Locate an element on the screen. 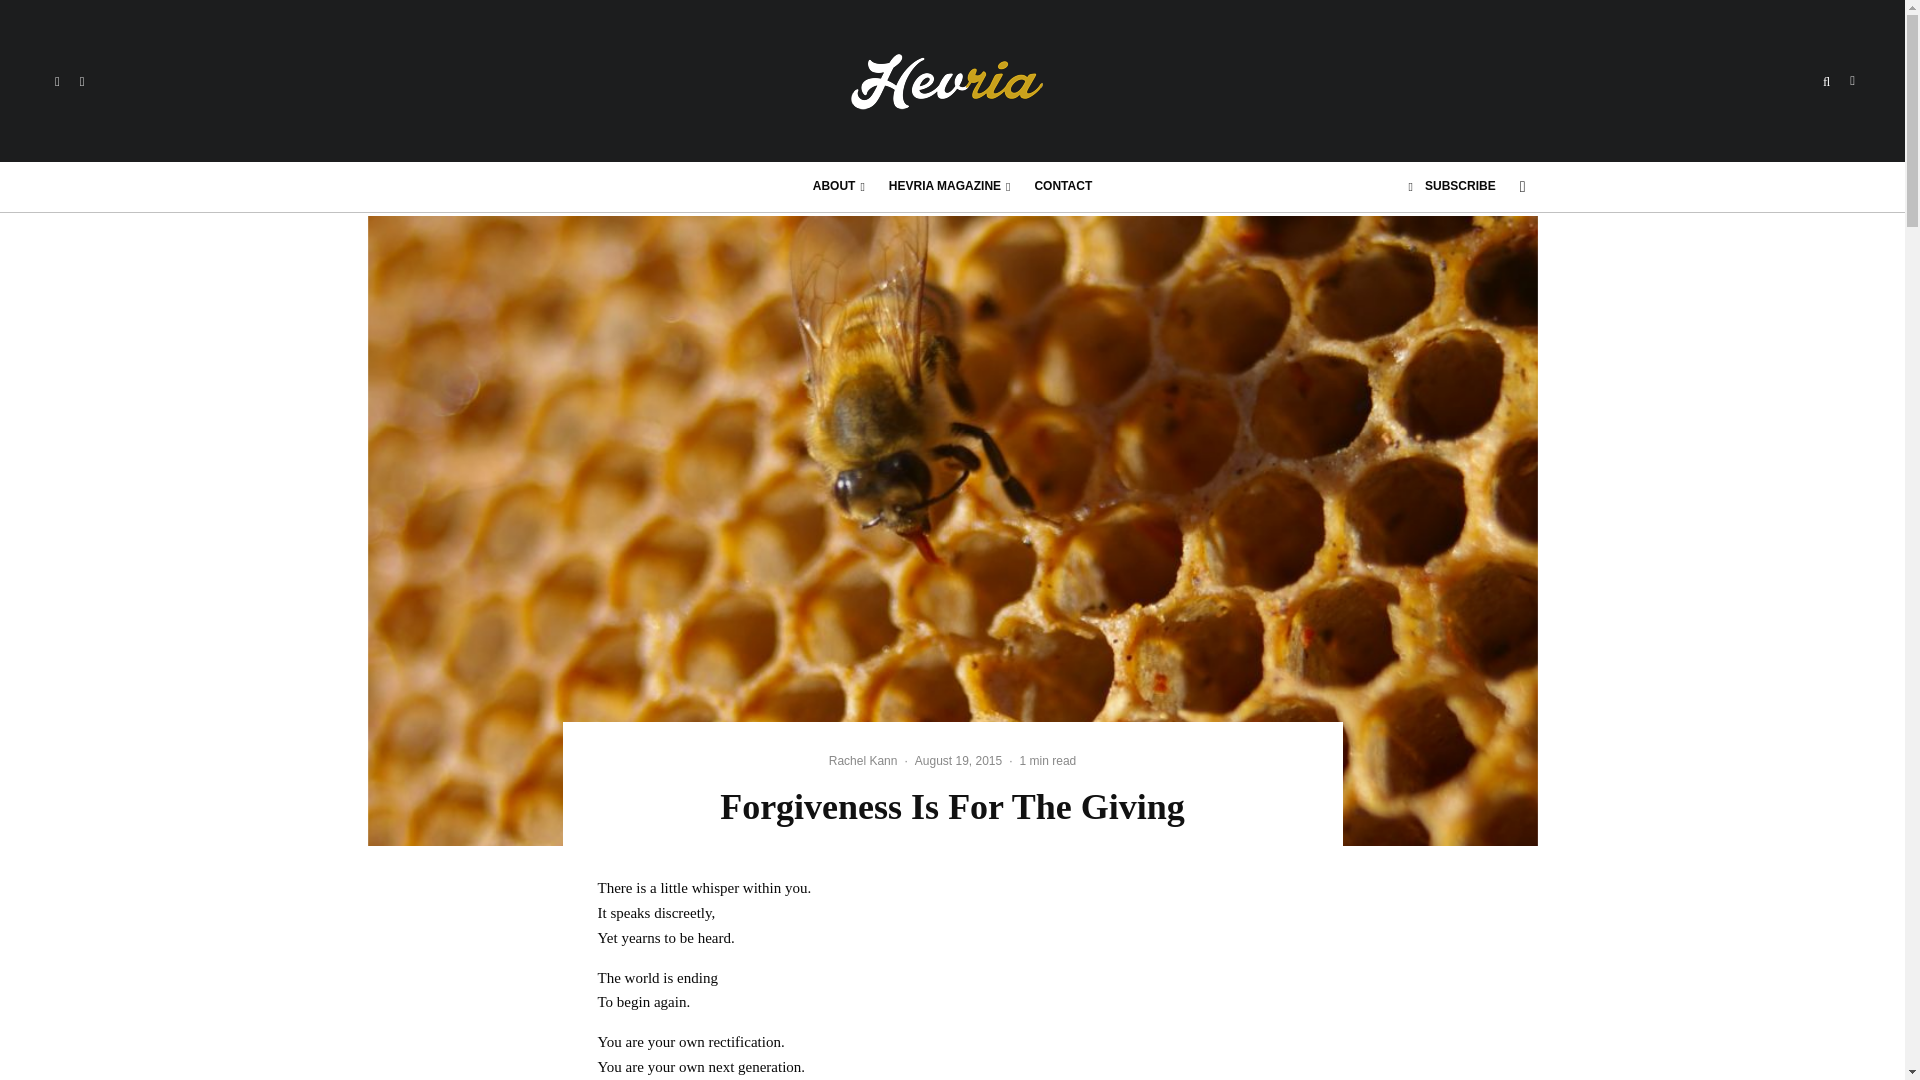 The image size is (1920, 1080). CONTACT is located at coordinates (1062, 186).